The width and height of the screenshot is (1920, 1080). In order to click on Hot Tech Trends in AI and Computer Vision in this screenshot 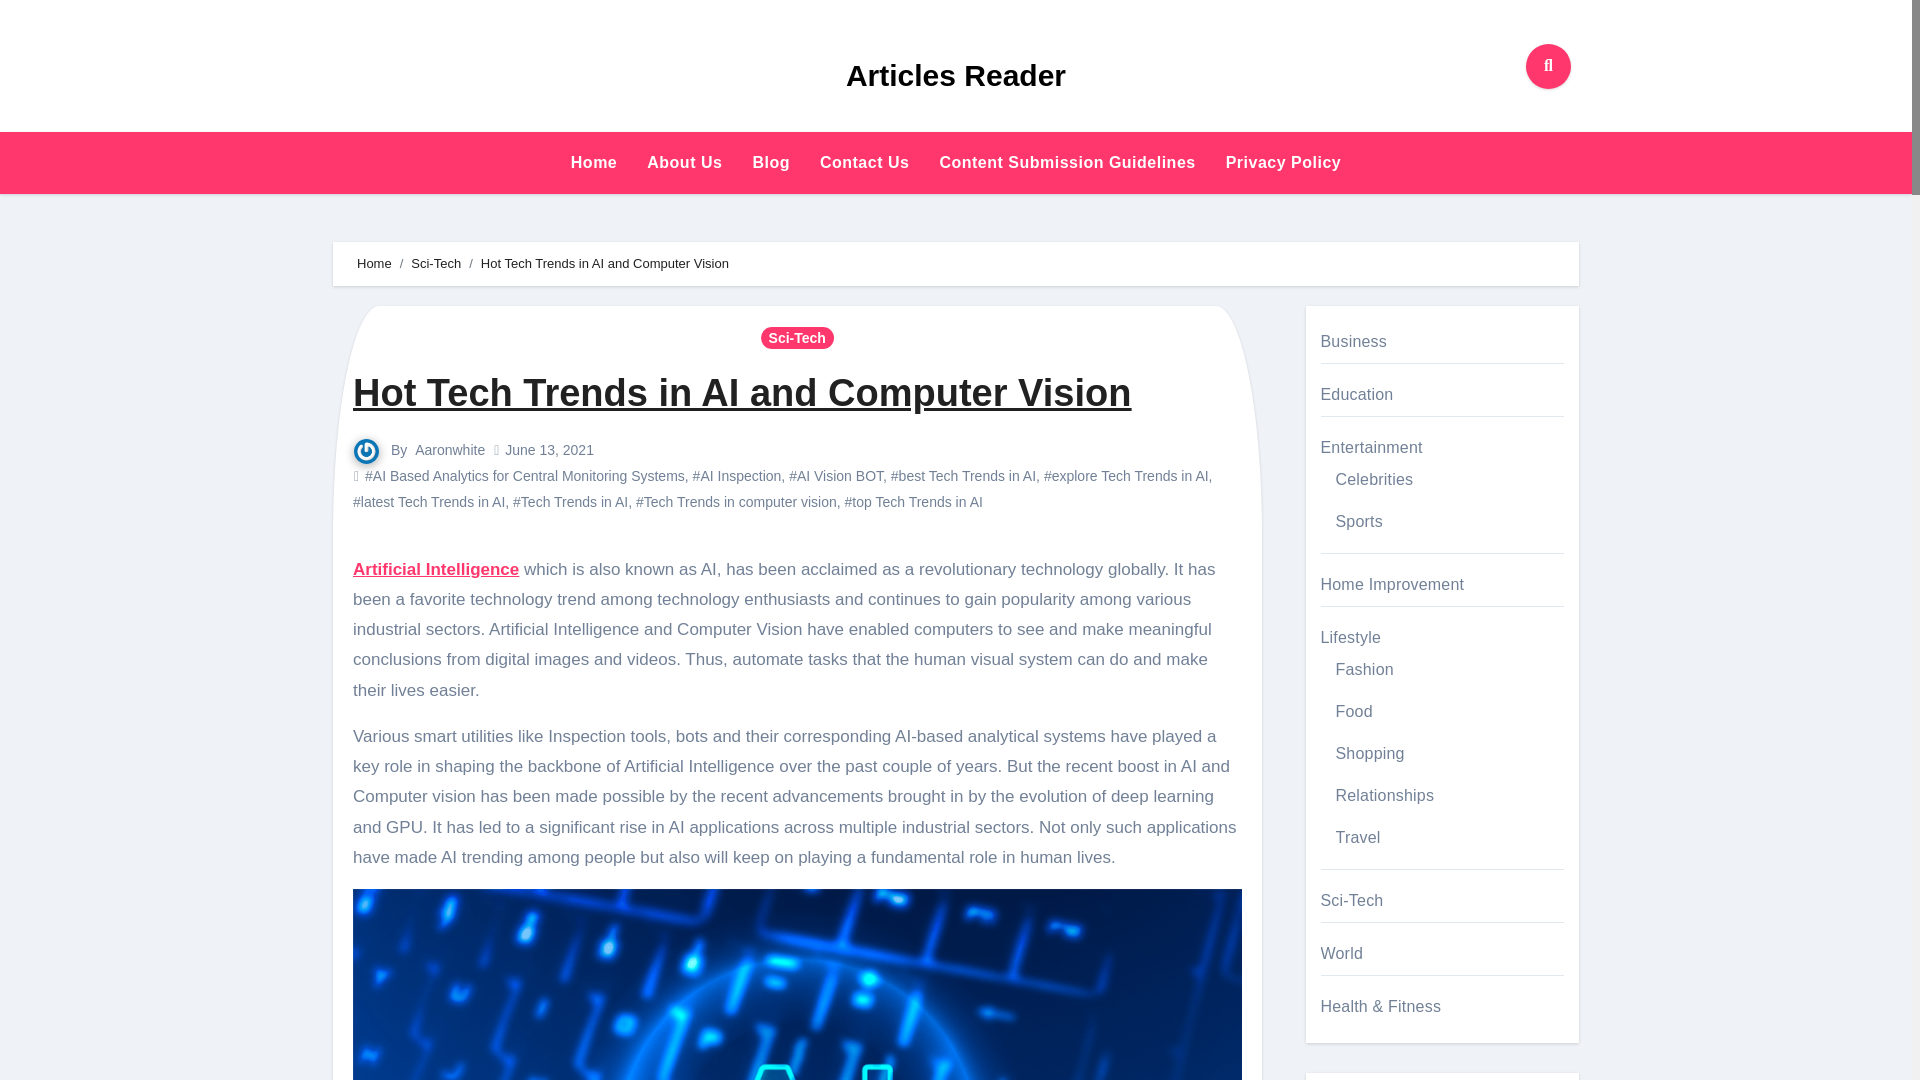, I will do `click(742, 392)`.